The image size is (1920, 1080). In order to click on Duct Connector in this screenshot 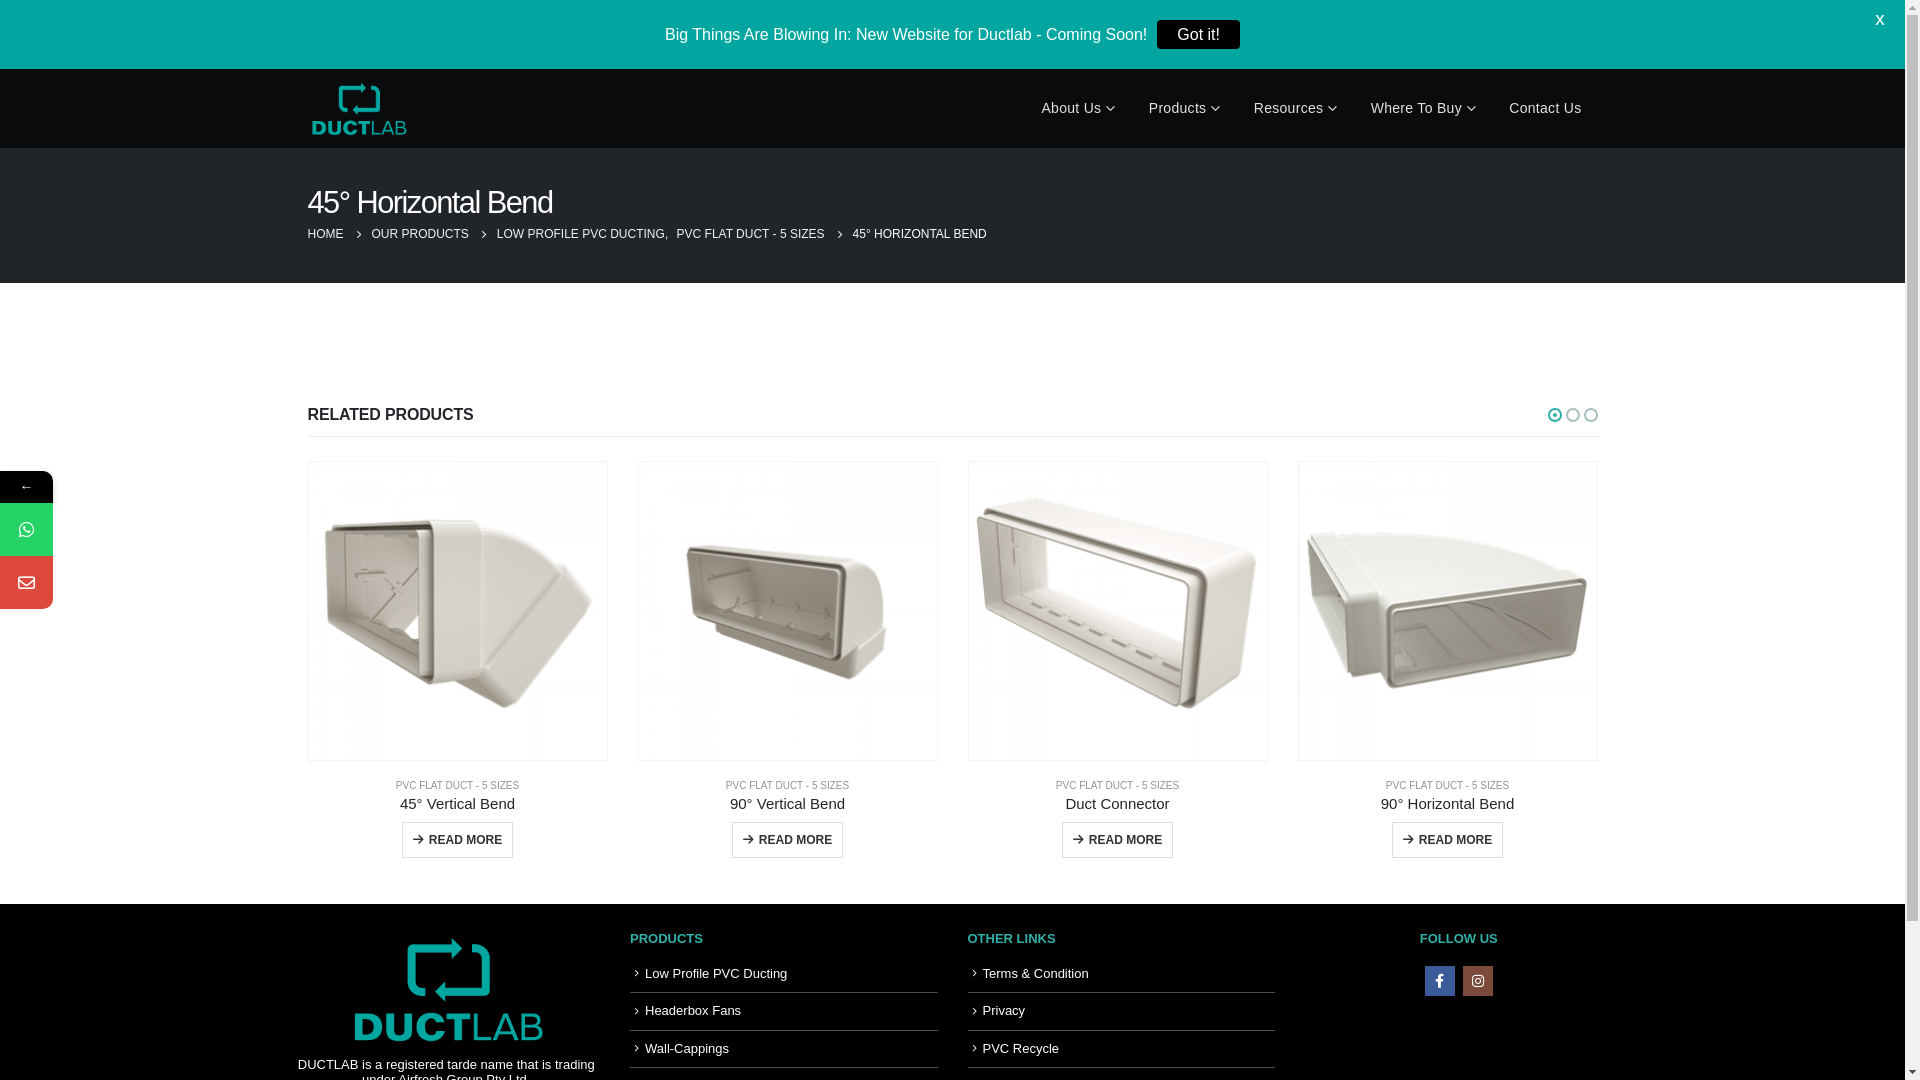, I will do `click(1118, 804)`.